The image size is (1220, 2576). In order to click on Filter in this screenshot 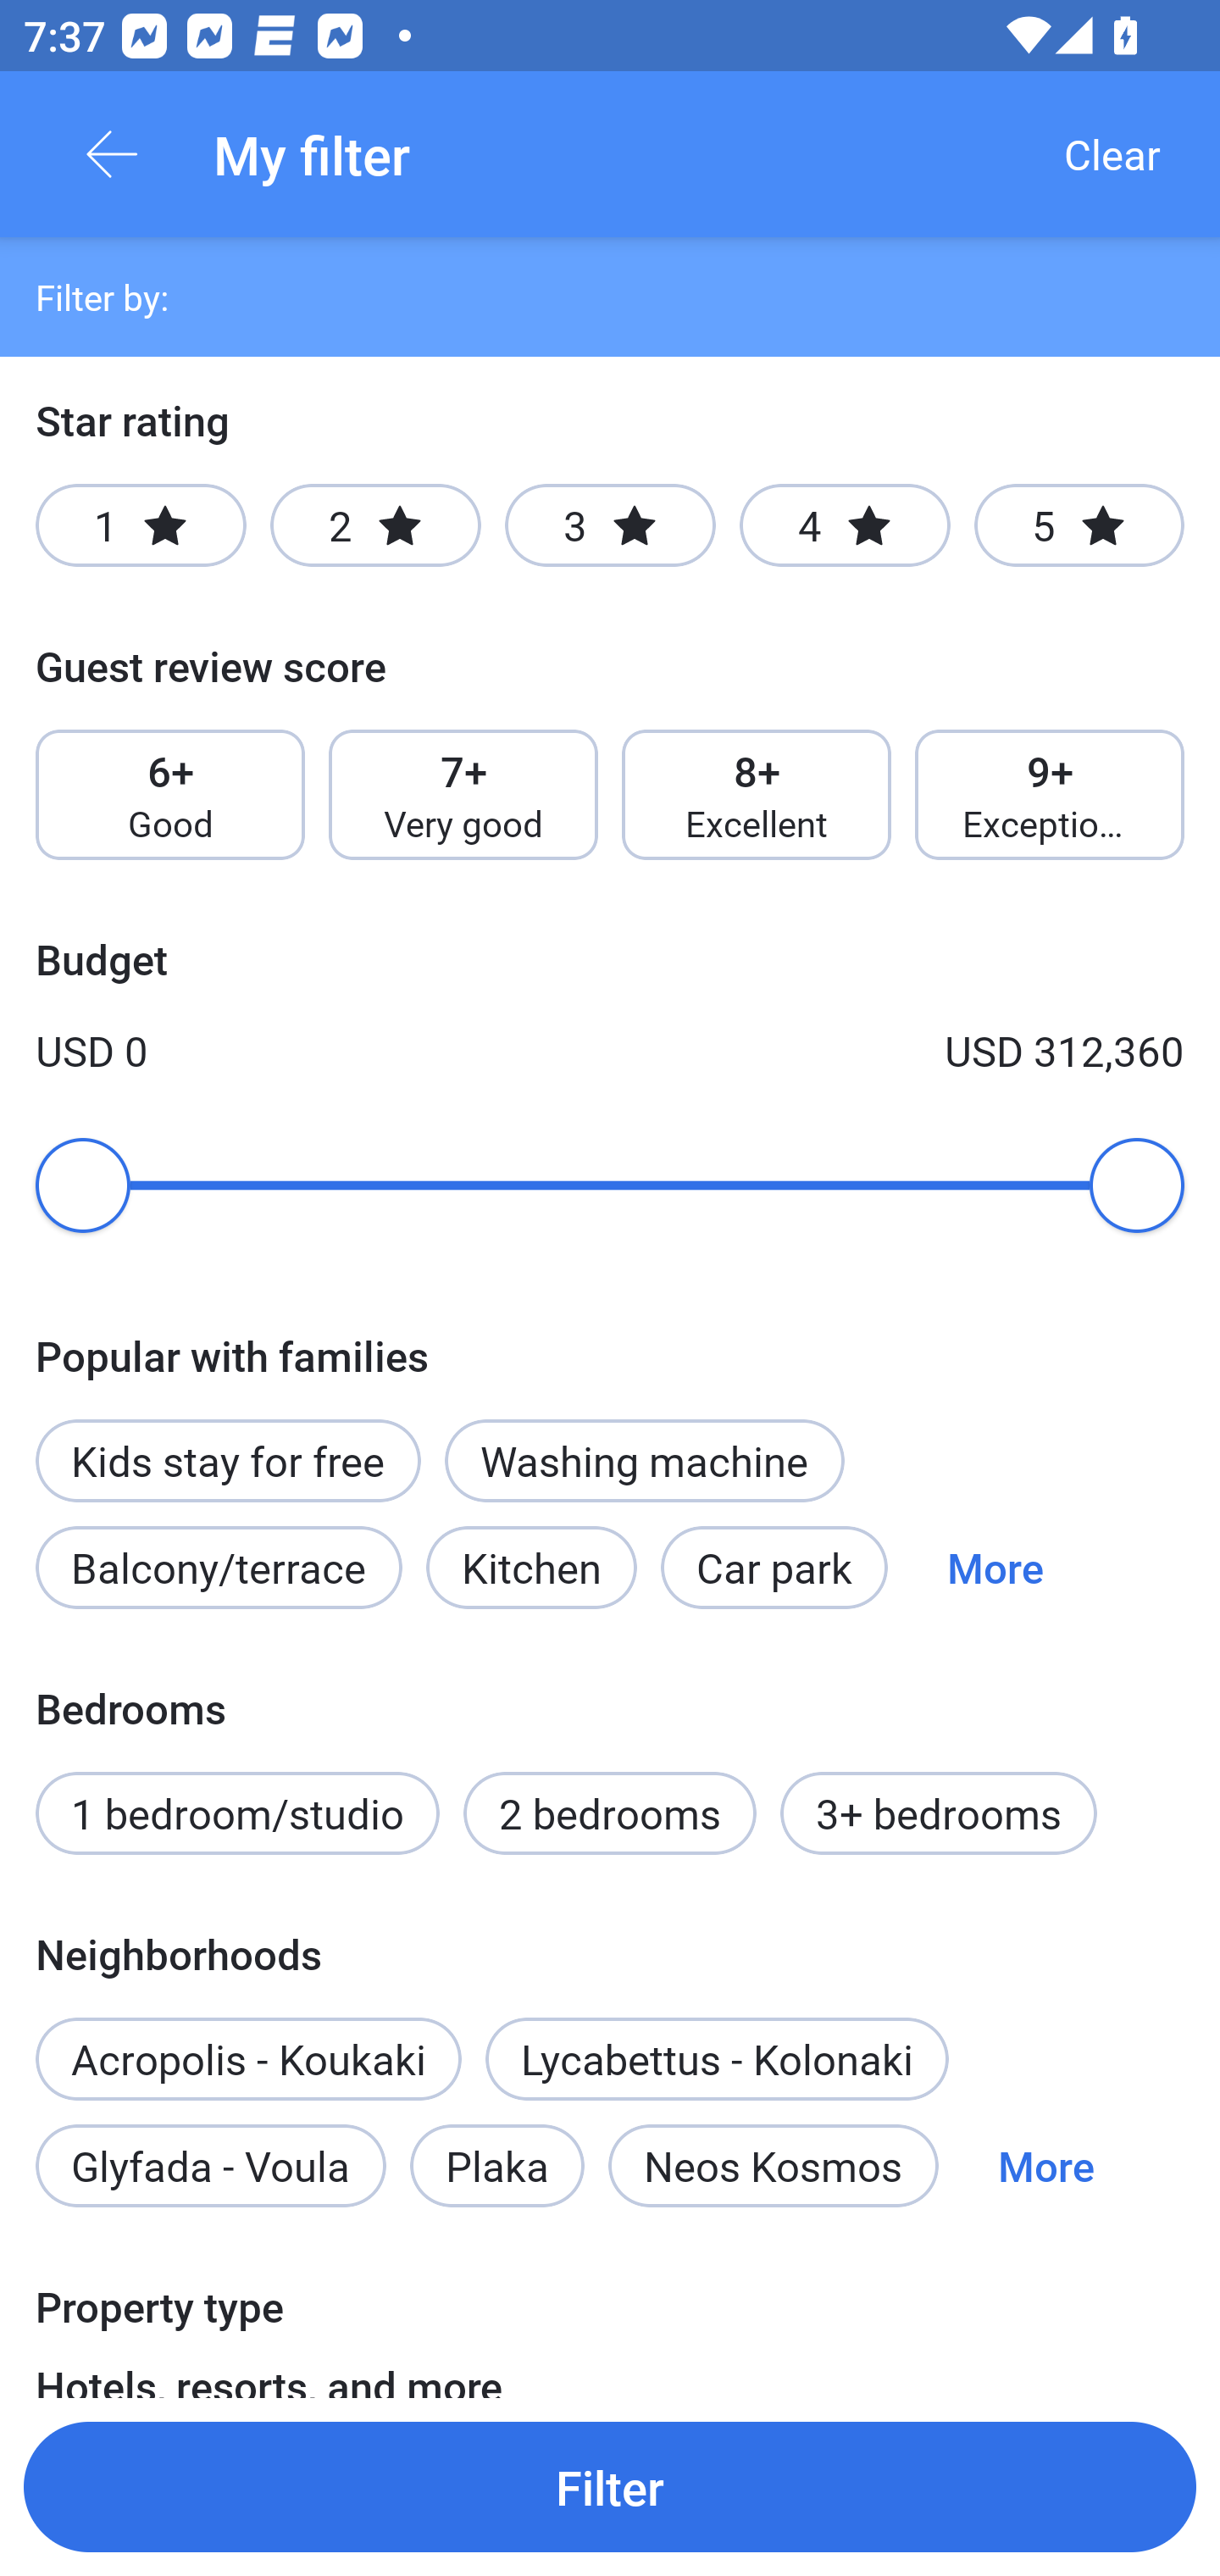, I will do `click(610, 2486)`.